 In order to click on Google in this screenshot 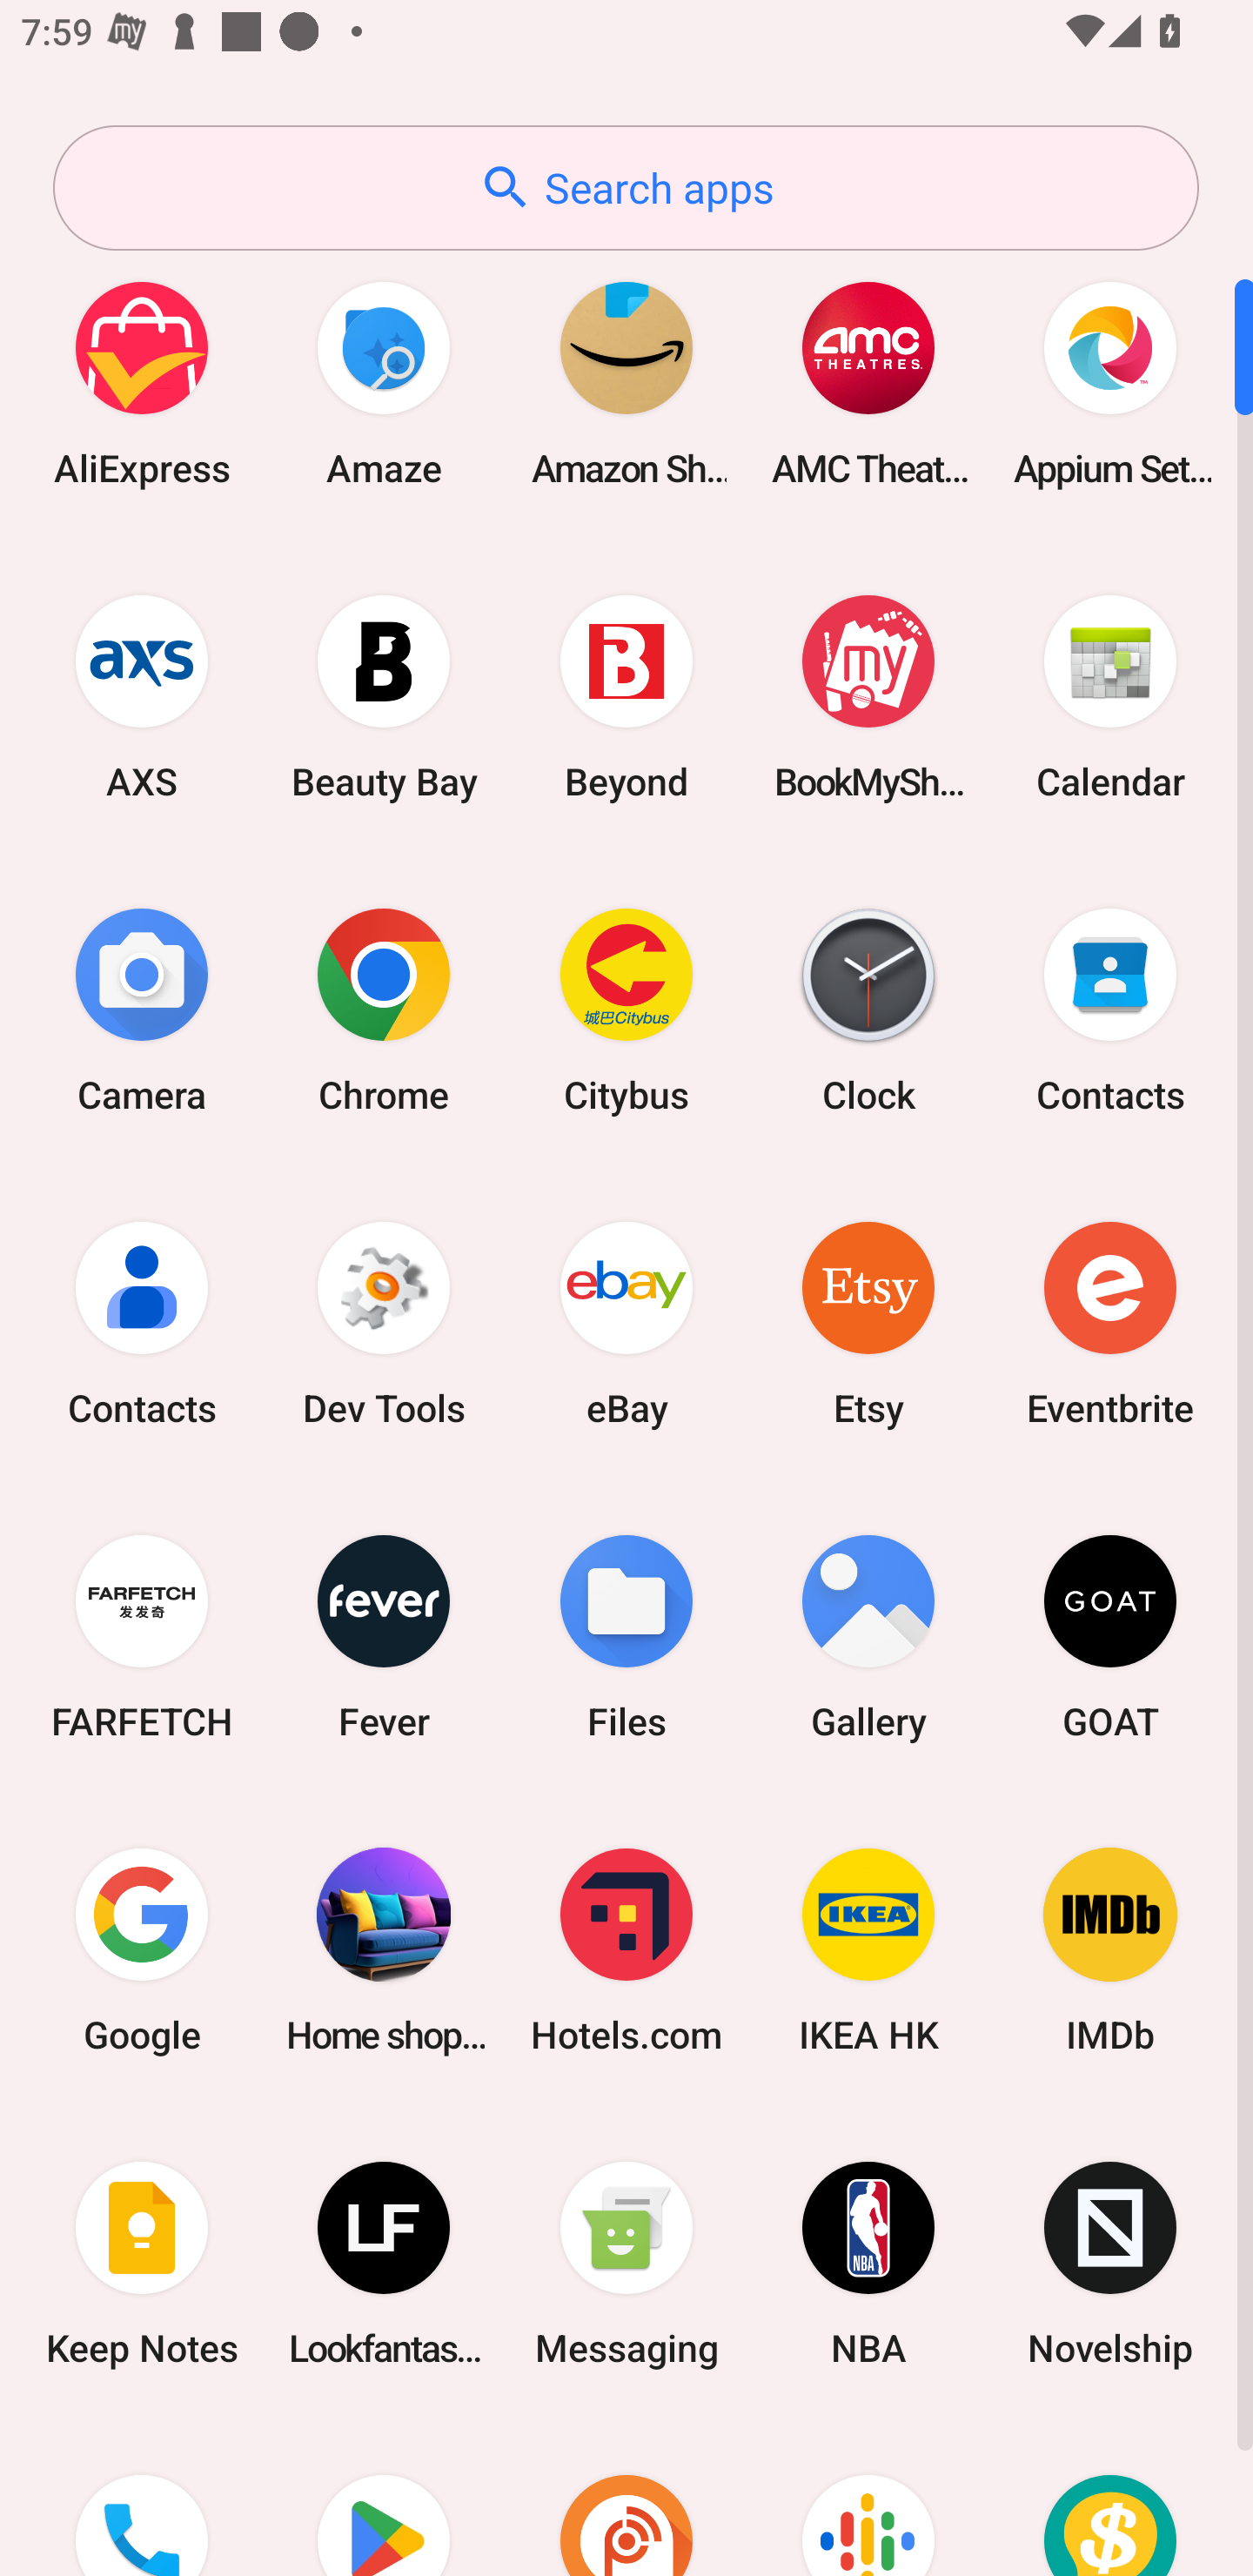, I will do `click(142, 1949)`.